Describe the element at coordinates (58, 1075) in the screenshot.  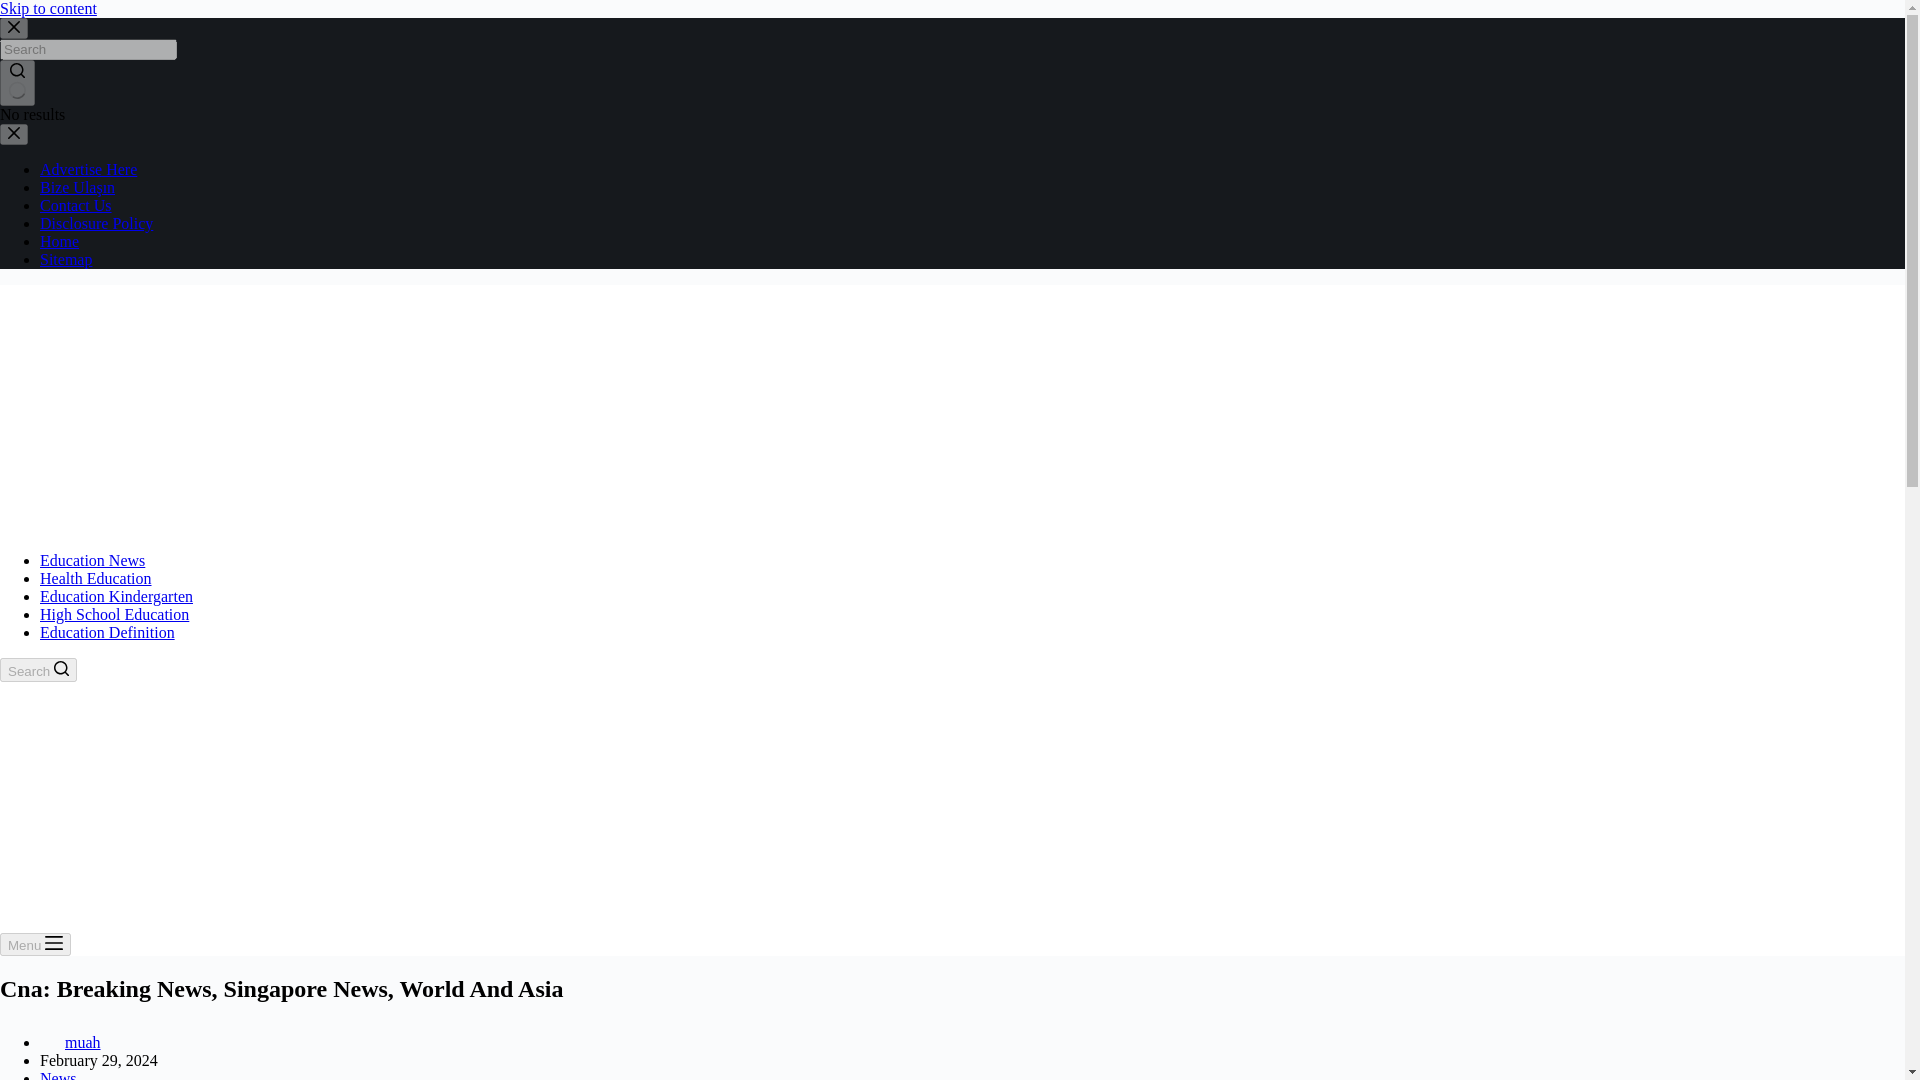
I see `News` at that location.